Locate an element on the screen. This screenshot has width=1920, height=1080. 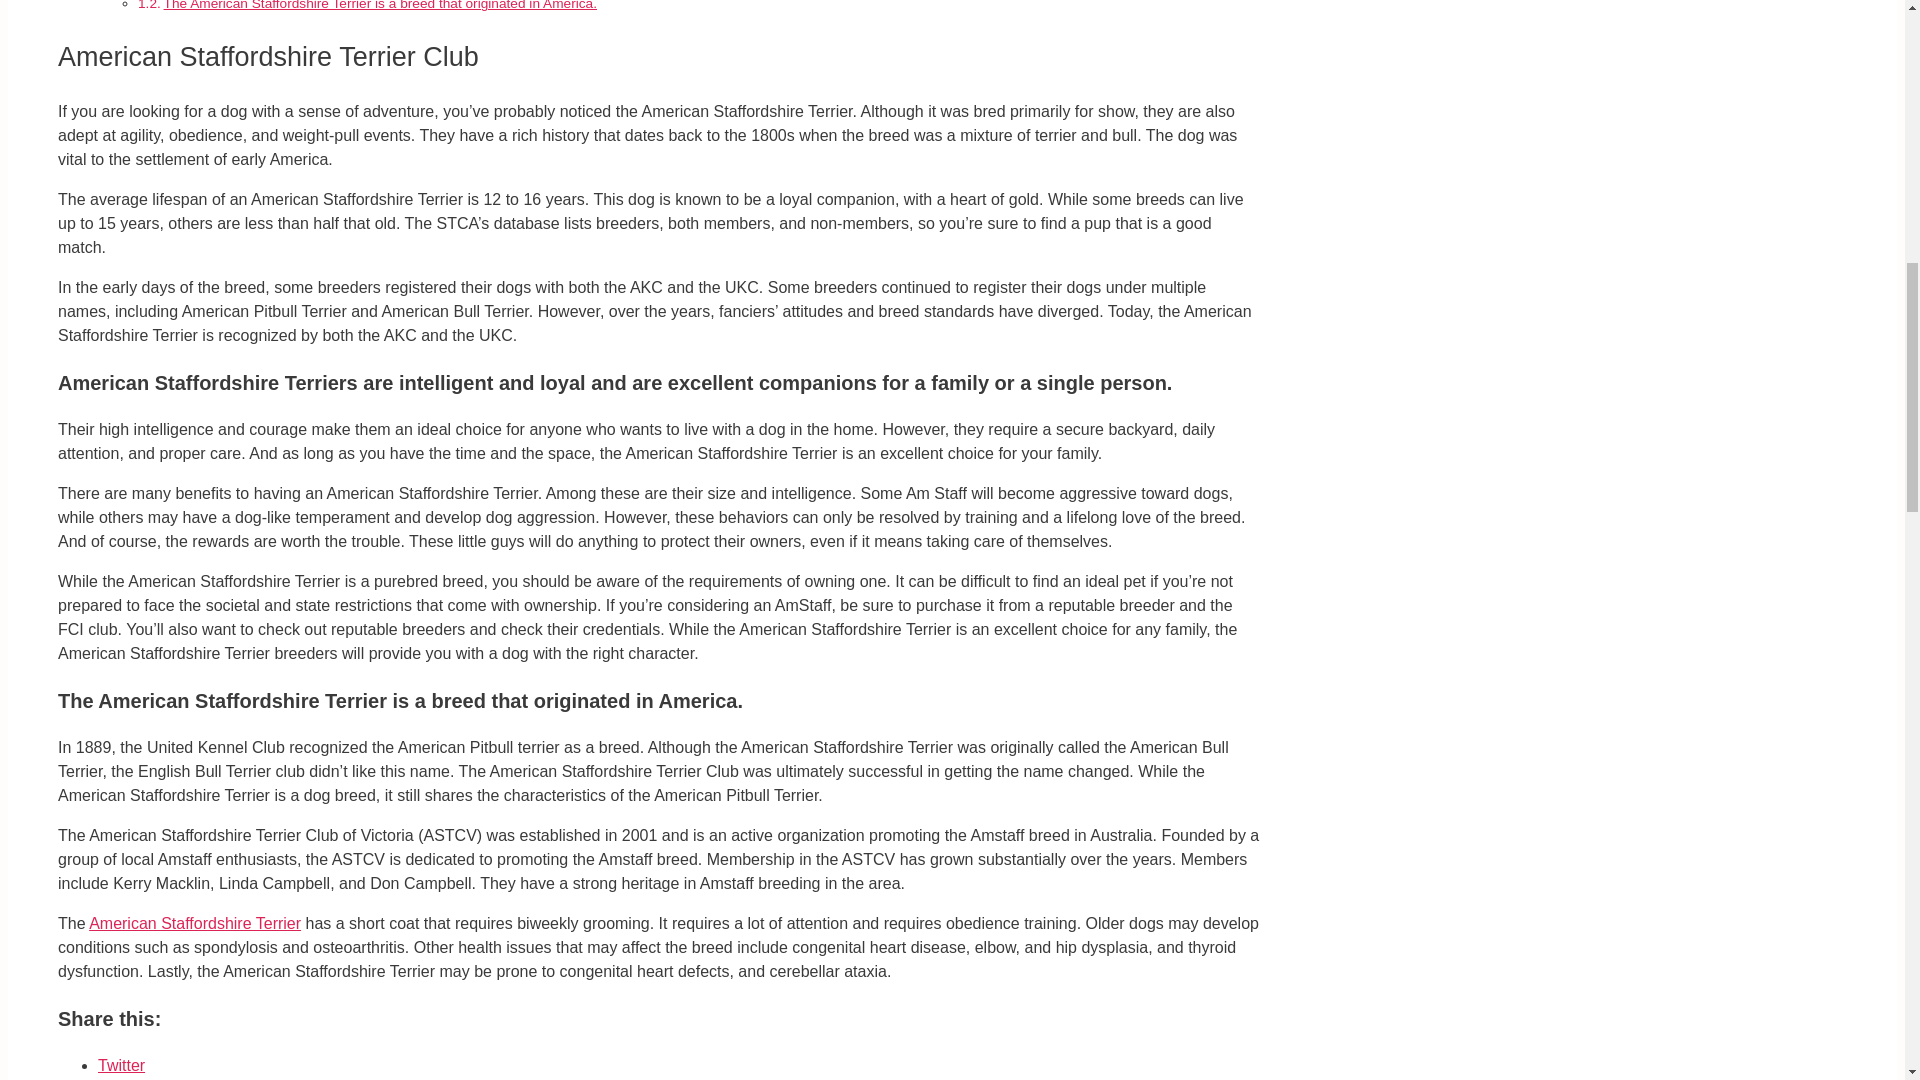
American Staffordshire Terrier is located at coordinates (194, 923).